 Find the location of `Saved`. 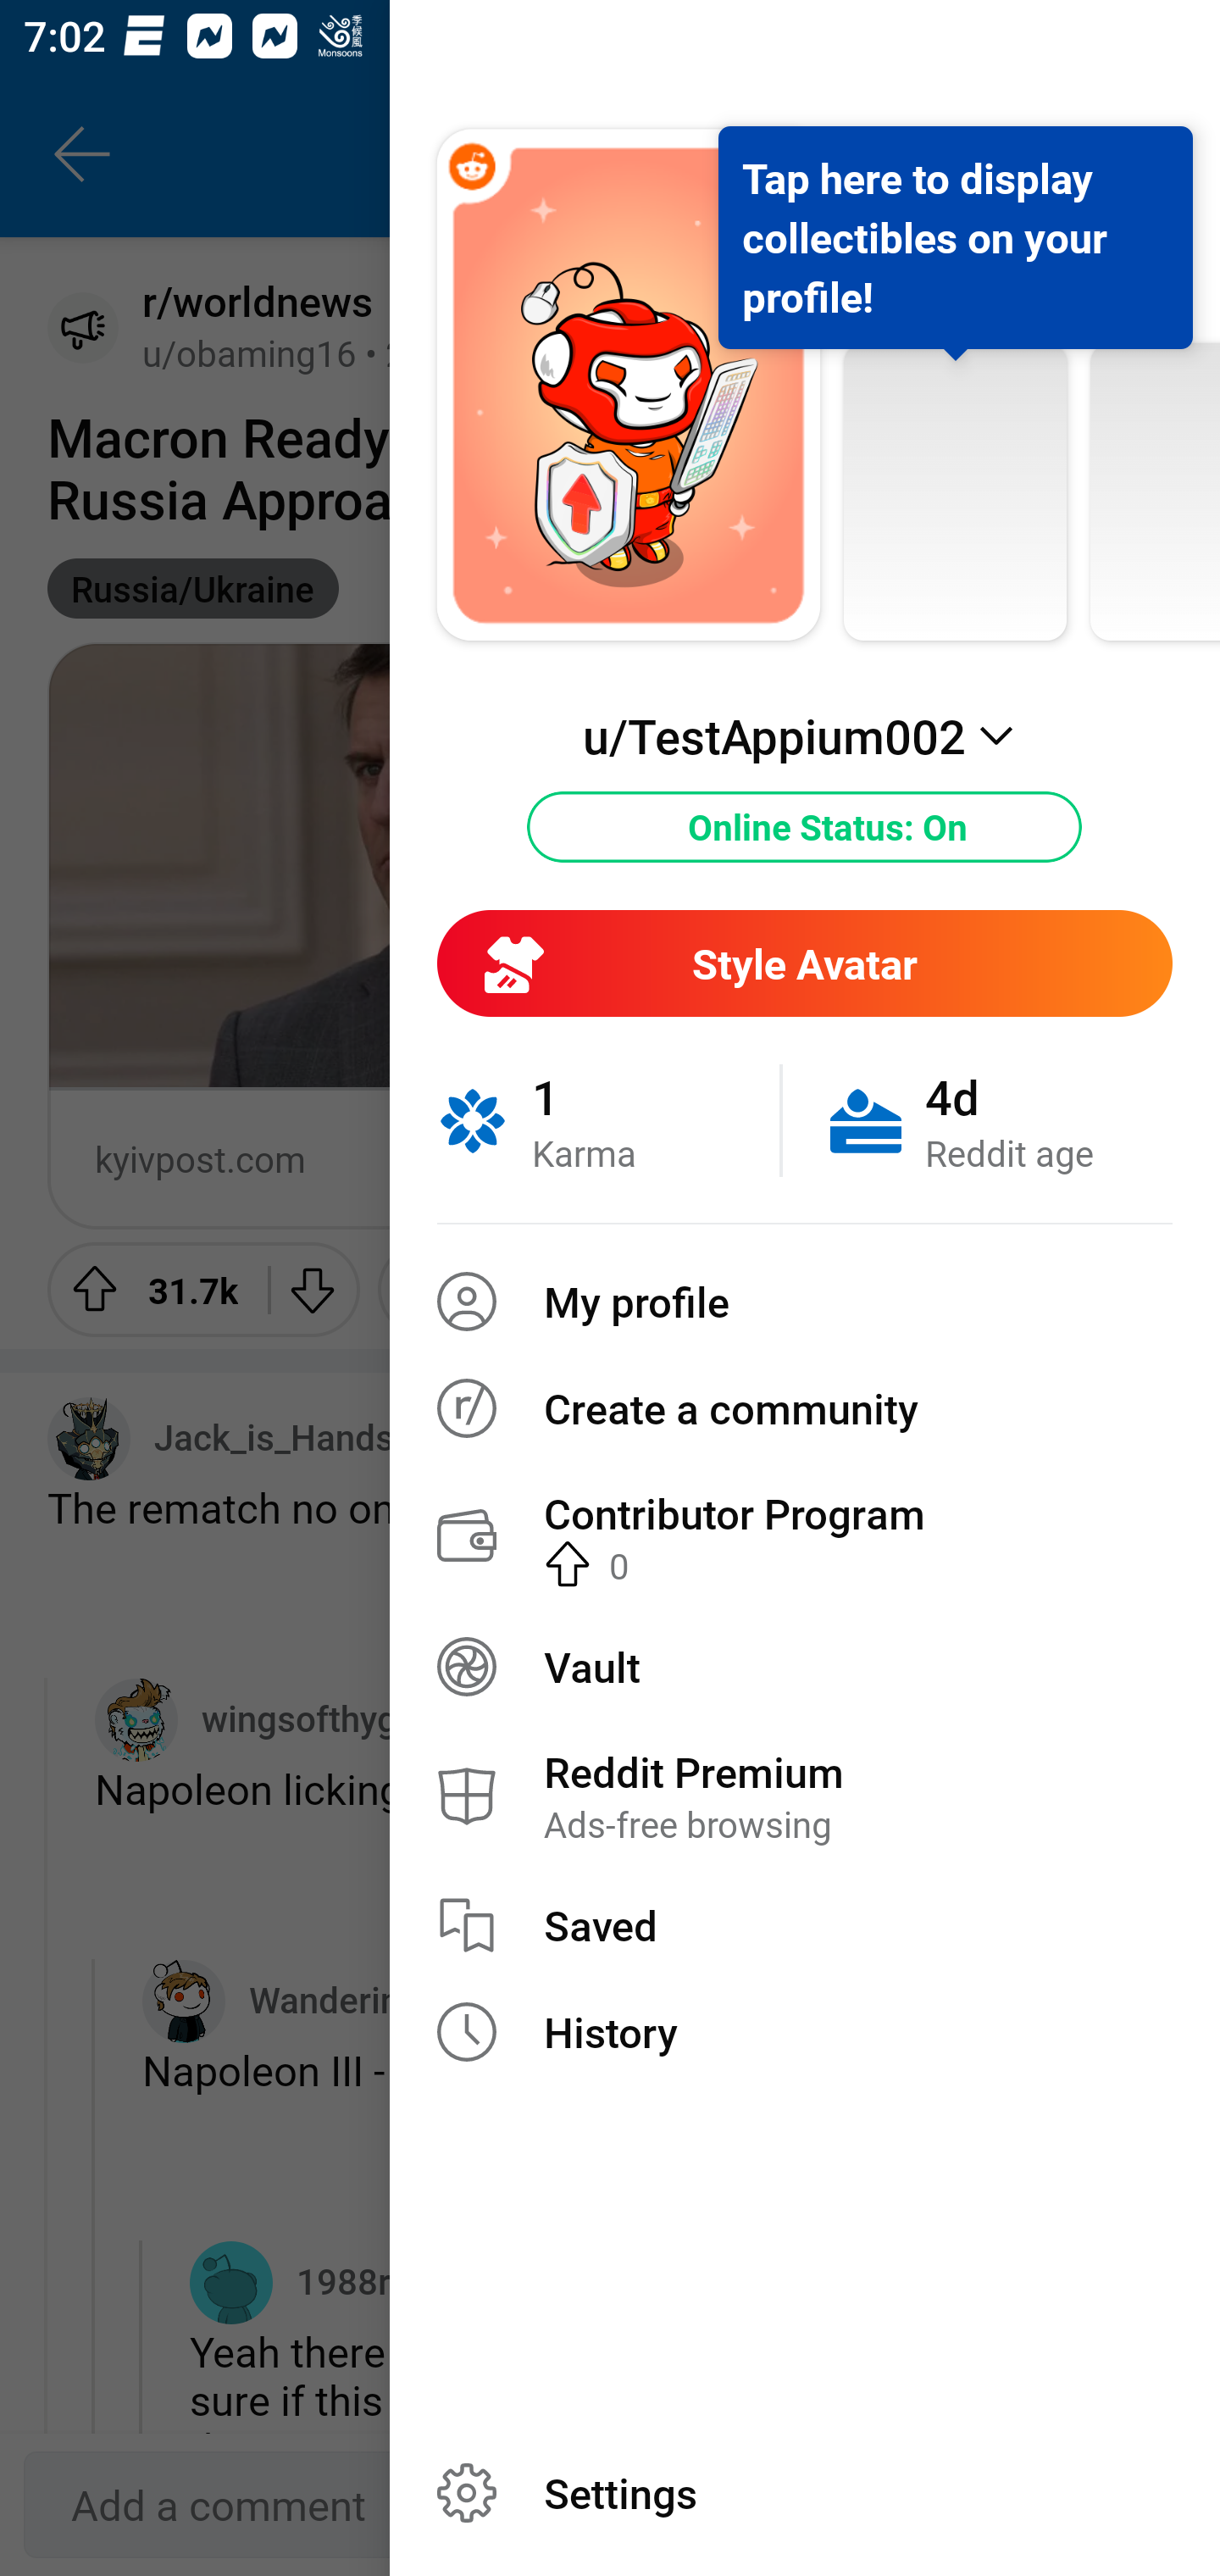

Saved is located at coordinates (805, 1925).